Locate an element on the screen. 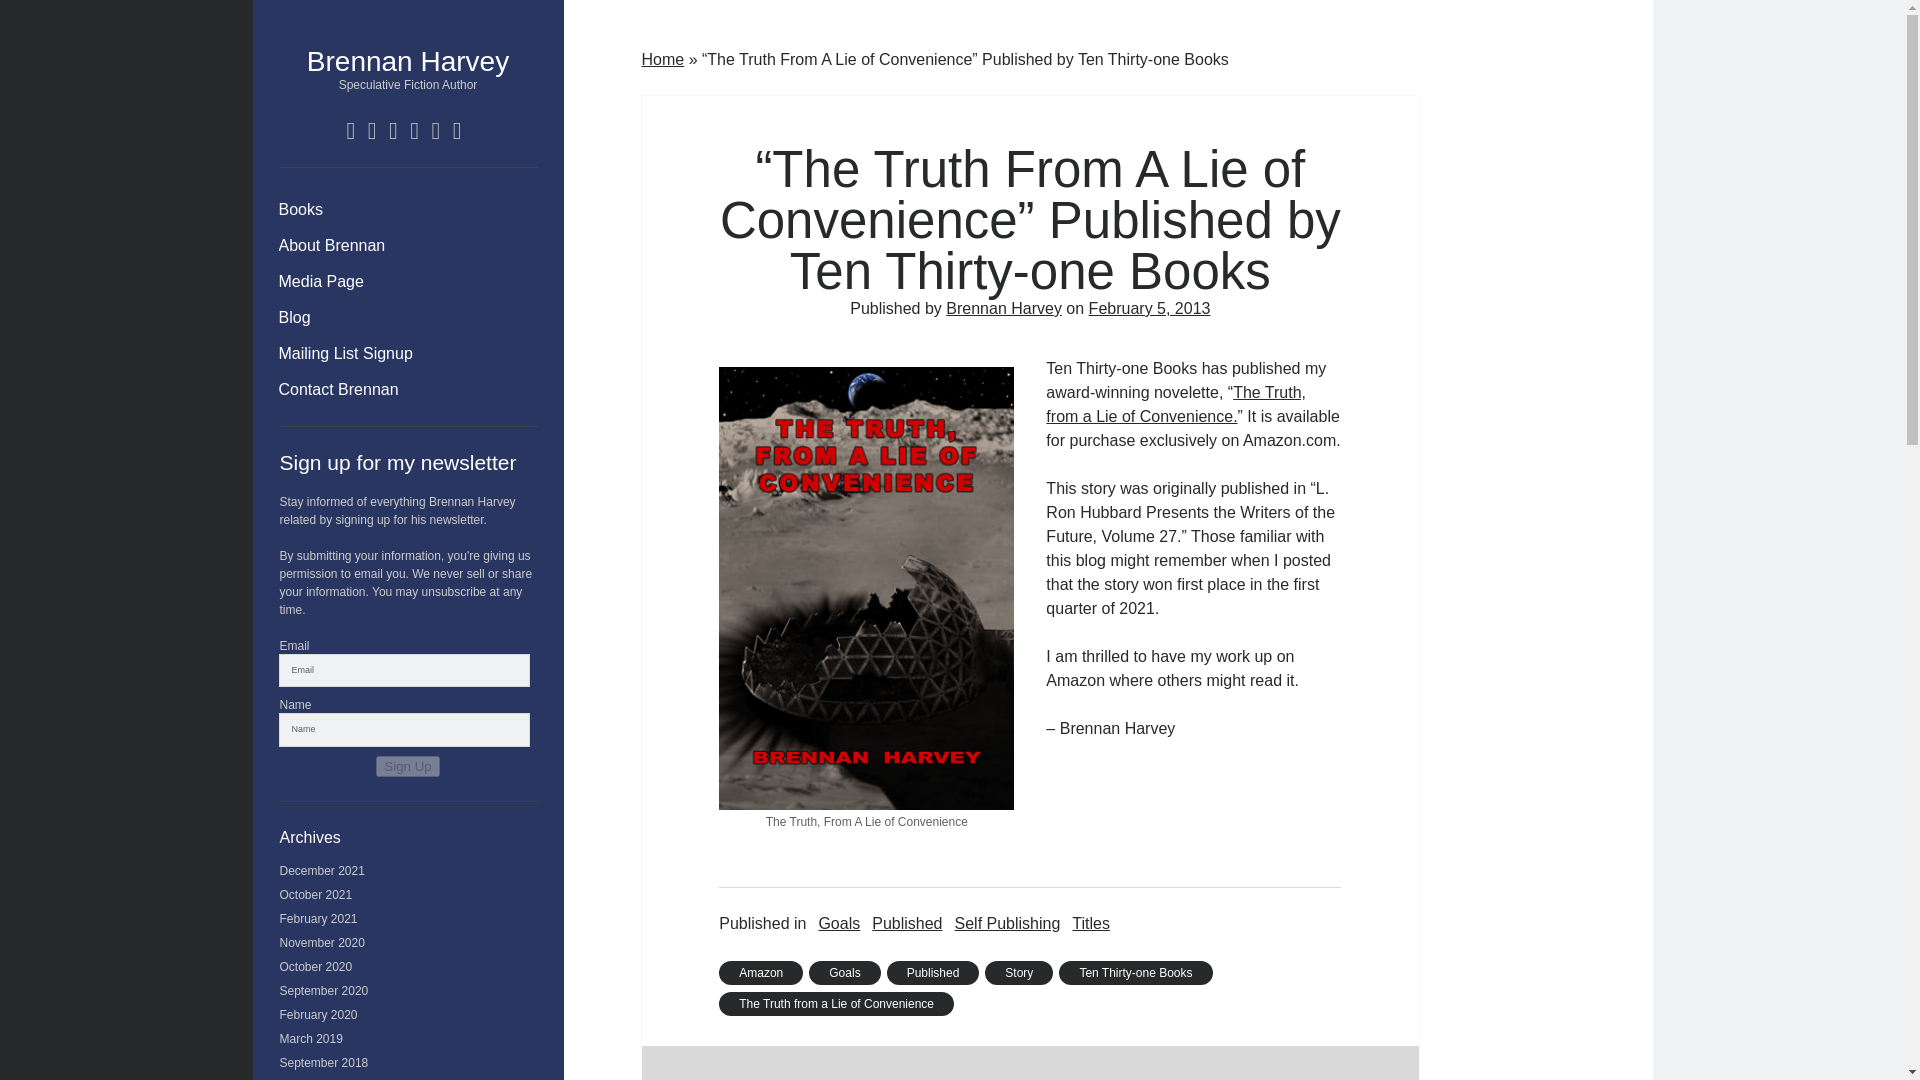 The width and height of the screenshot is (1920, 1080). February 2021 is located at coordinates (318, 918).